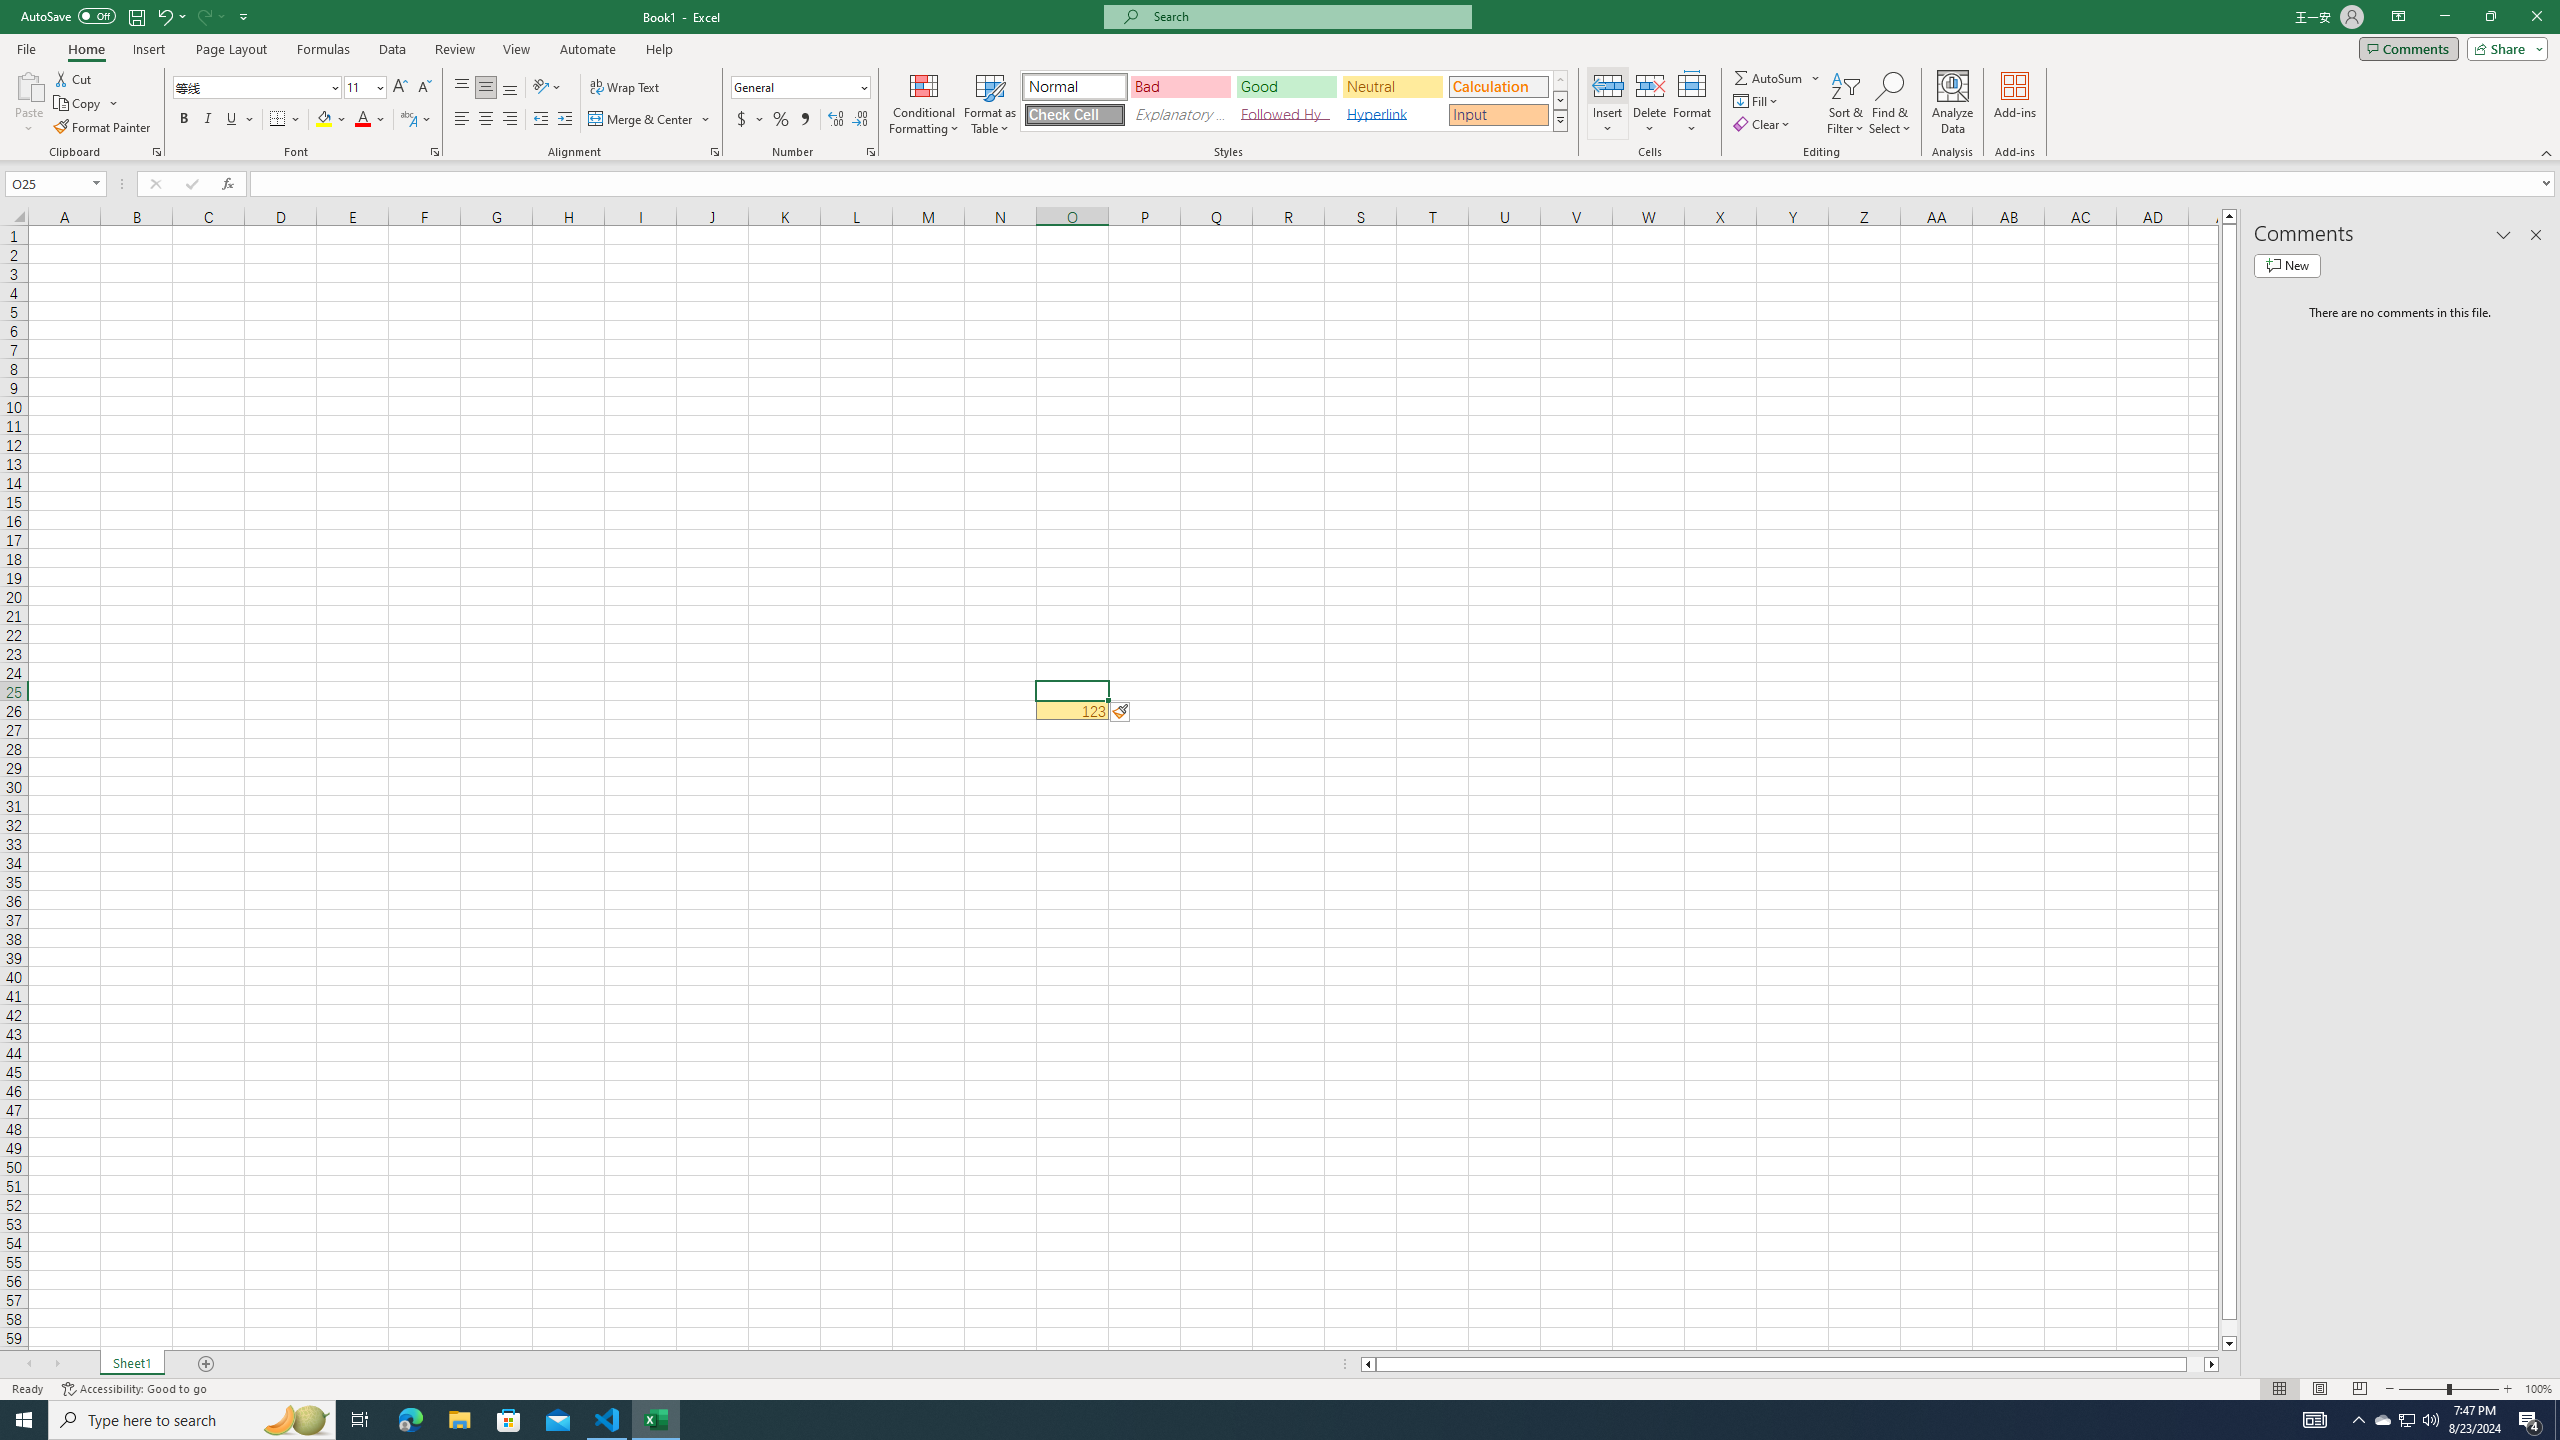 The height and width of the screenshot is (1440, 2560). I want to click on Increase Indent, so click(564, 120).